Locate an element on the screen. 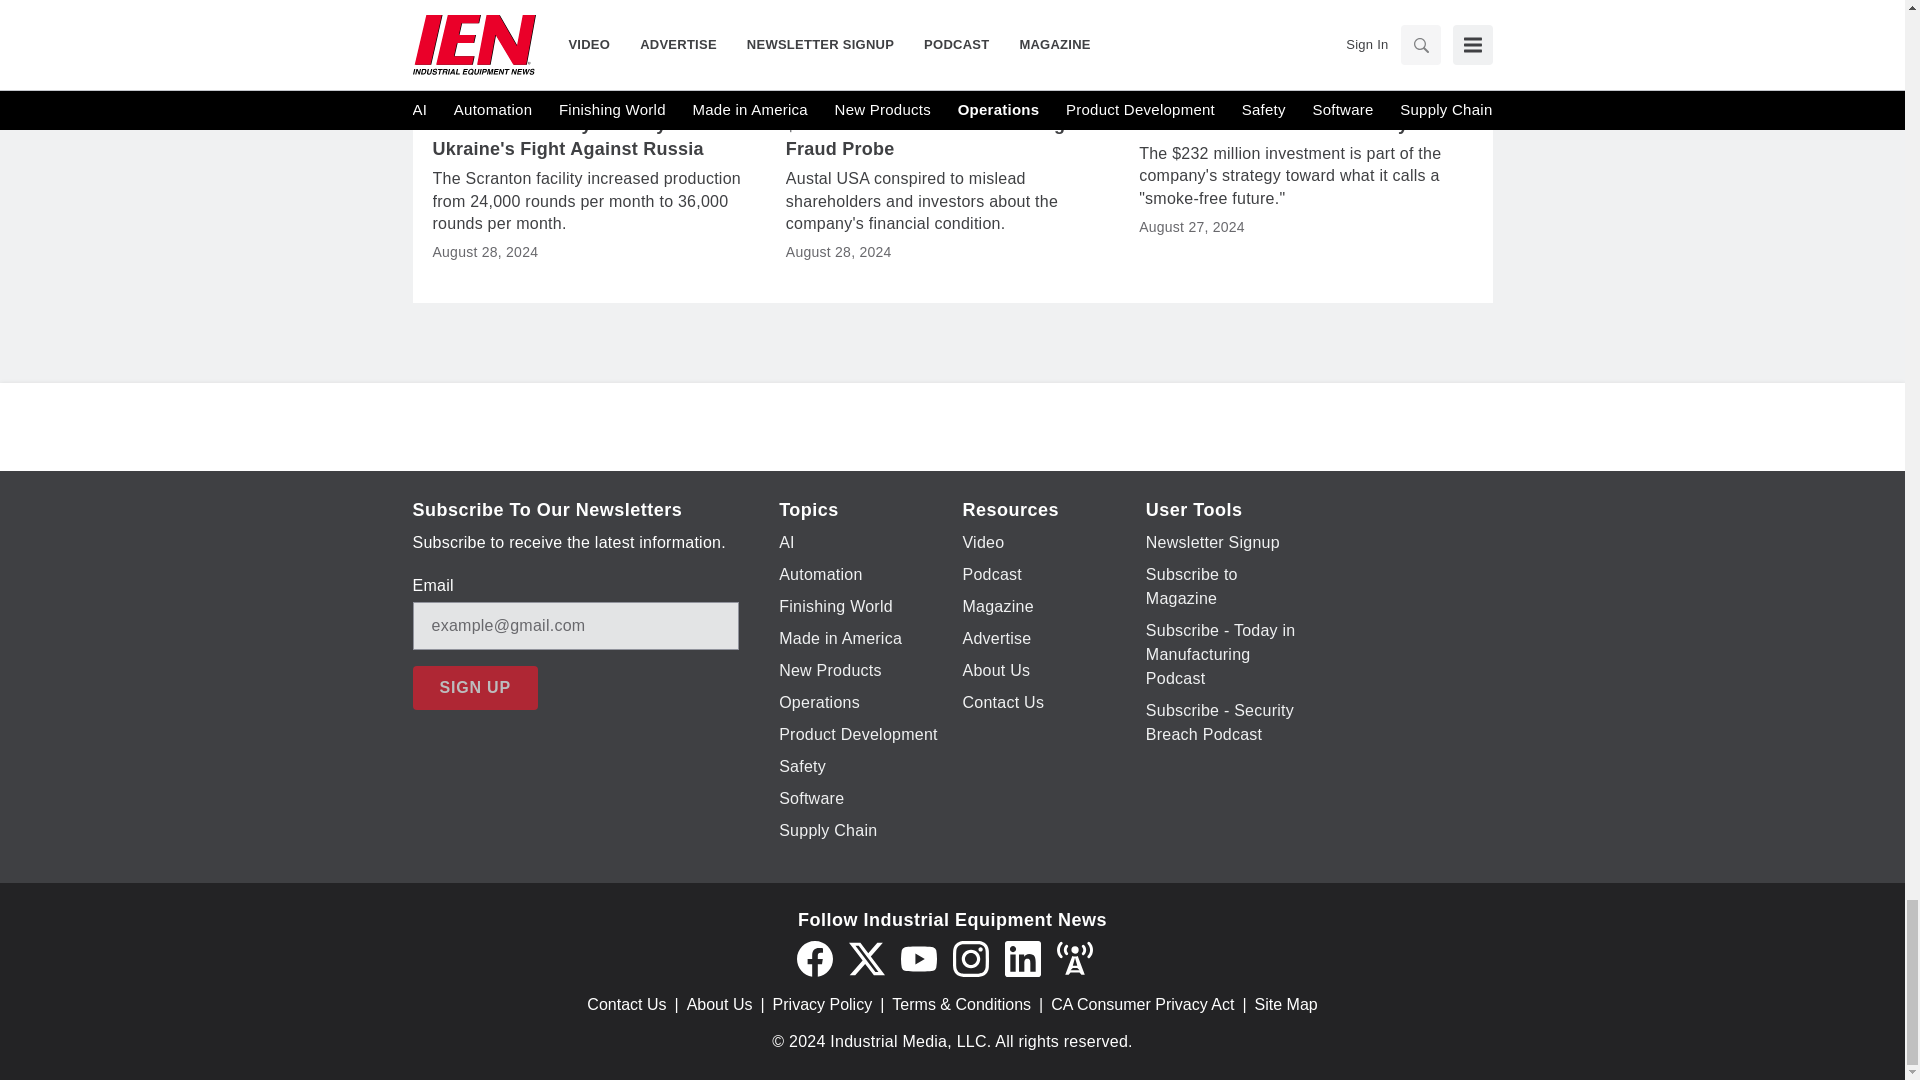 This screenshot has height=1080, width=1920. Twitter X icon is located at coordinates (866, 958).